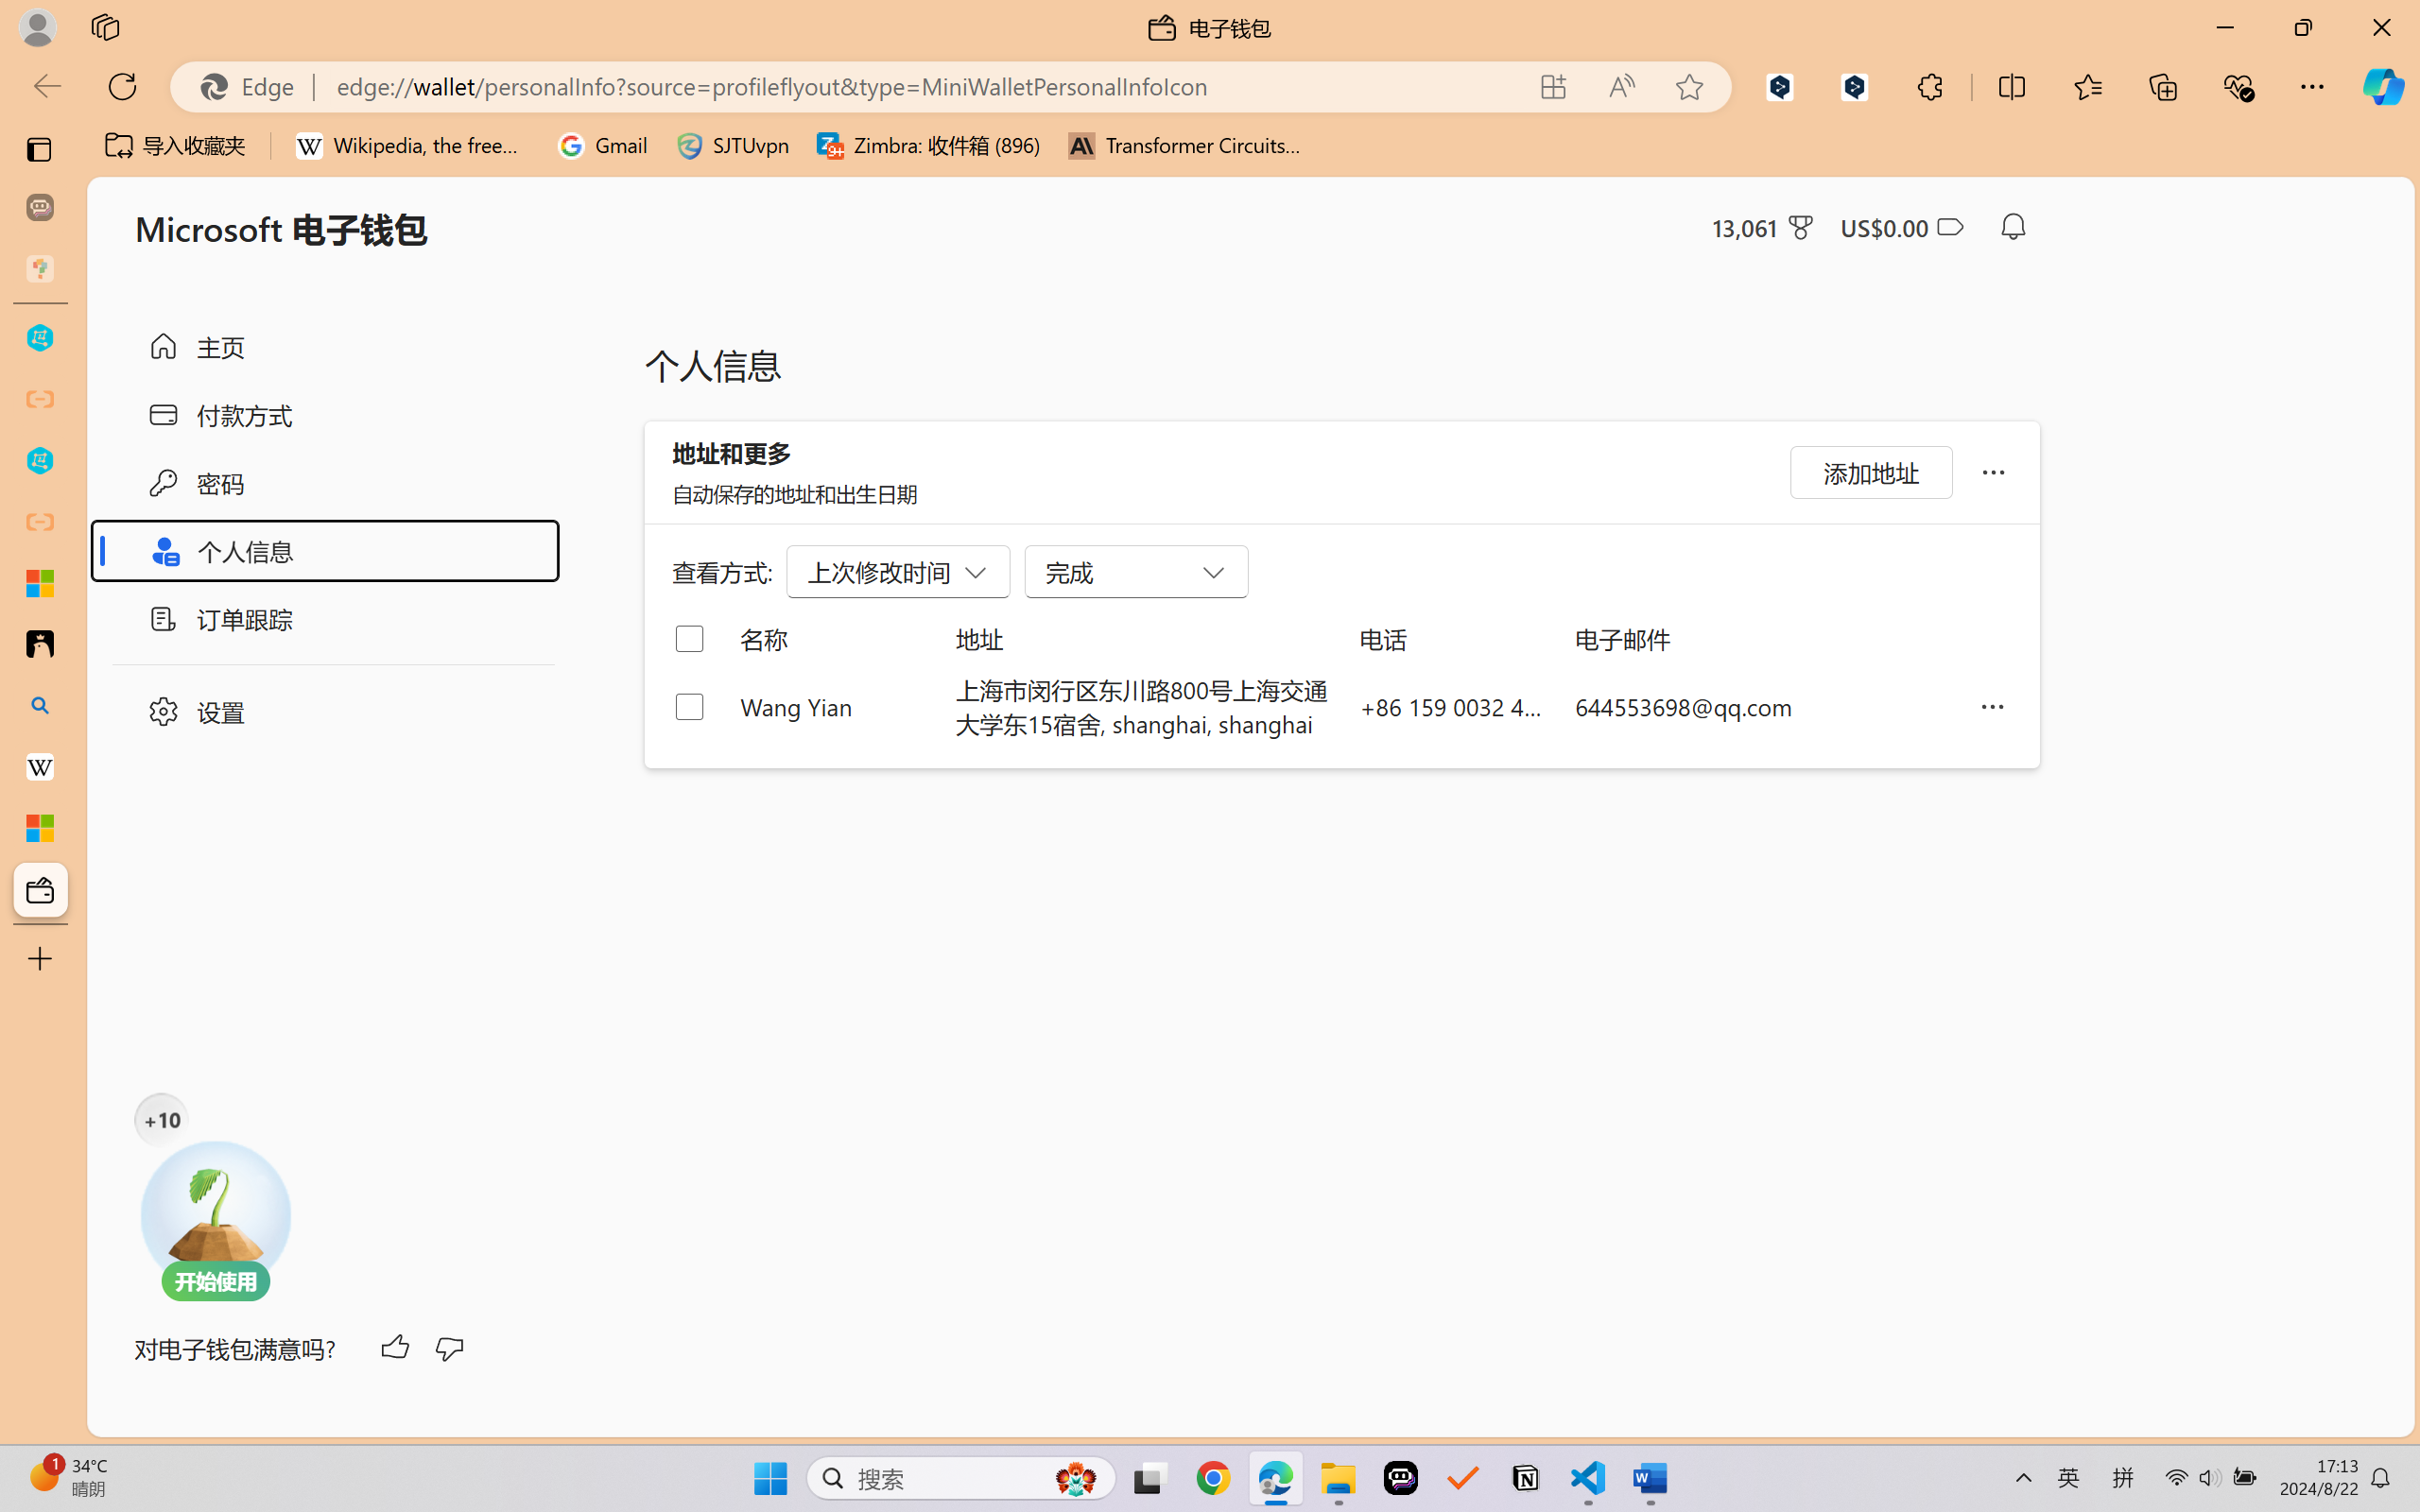 Image resolution: width=2420 pixels, height=1512 pixels. I want to click on Earth - Wikipedia, so click(40, 767).